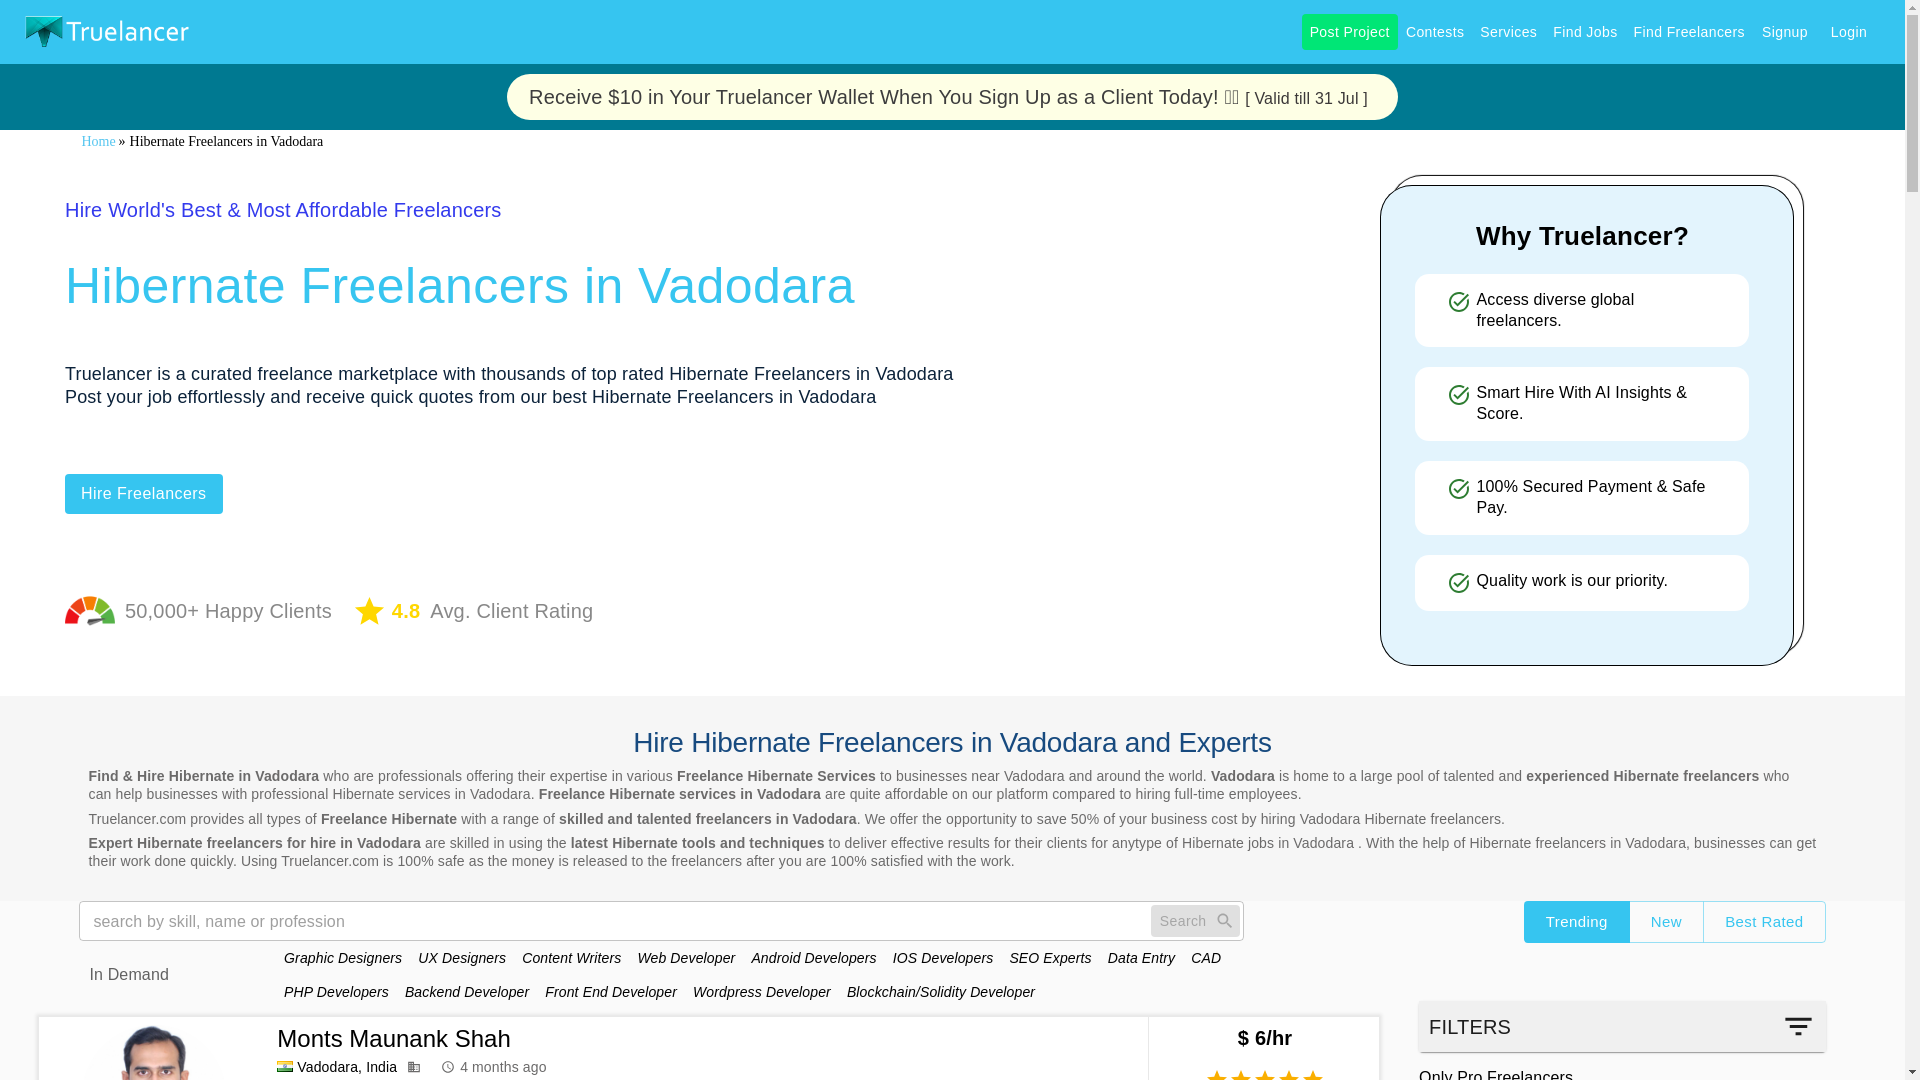 This screenshot has height=1080, width=1920. I want to click on Find Jobs, so click(1584, 32).